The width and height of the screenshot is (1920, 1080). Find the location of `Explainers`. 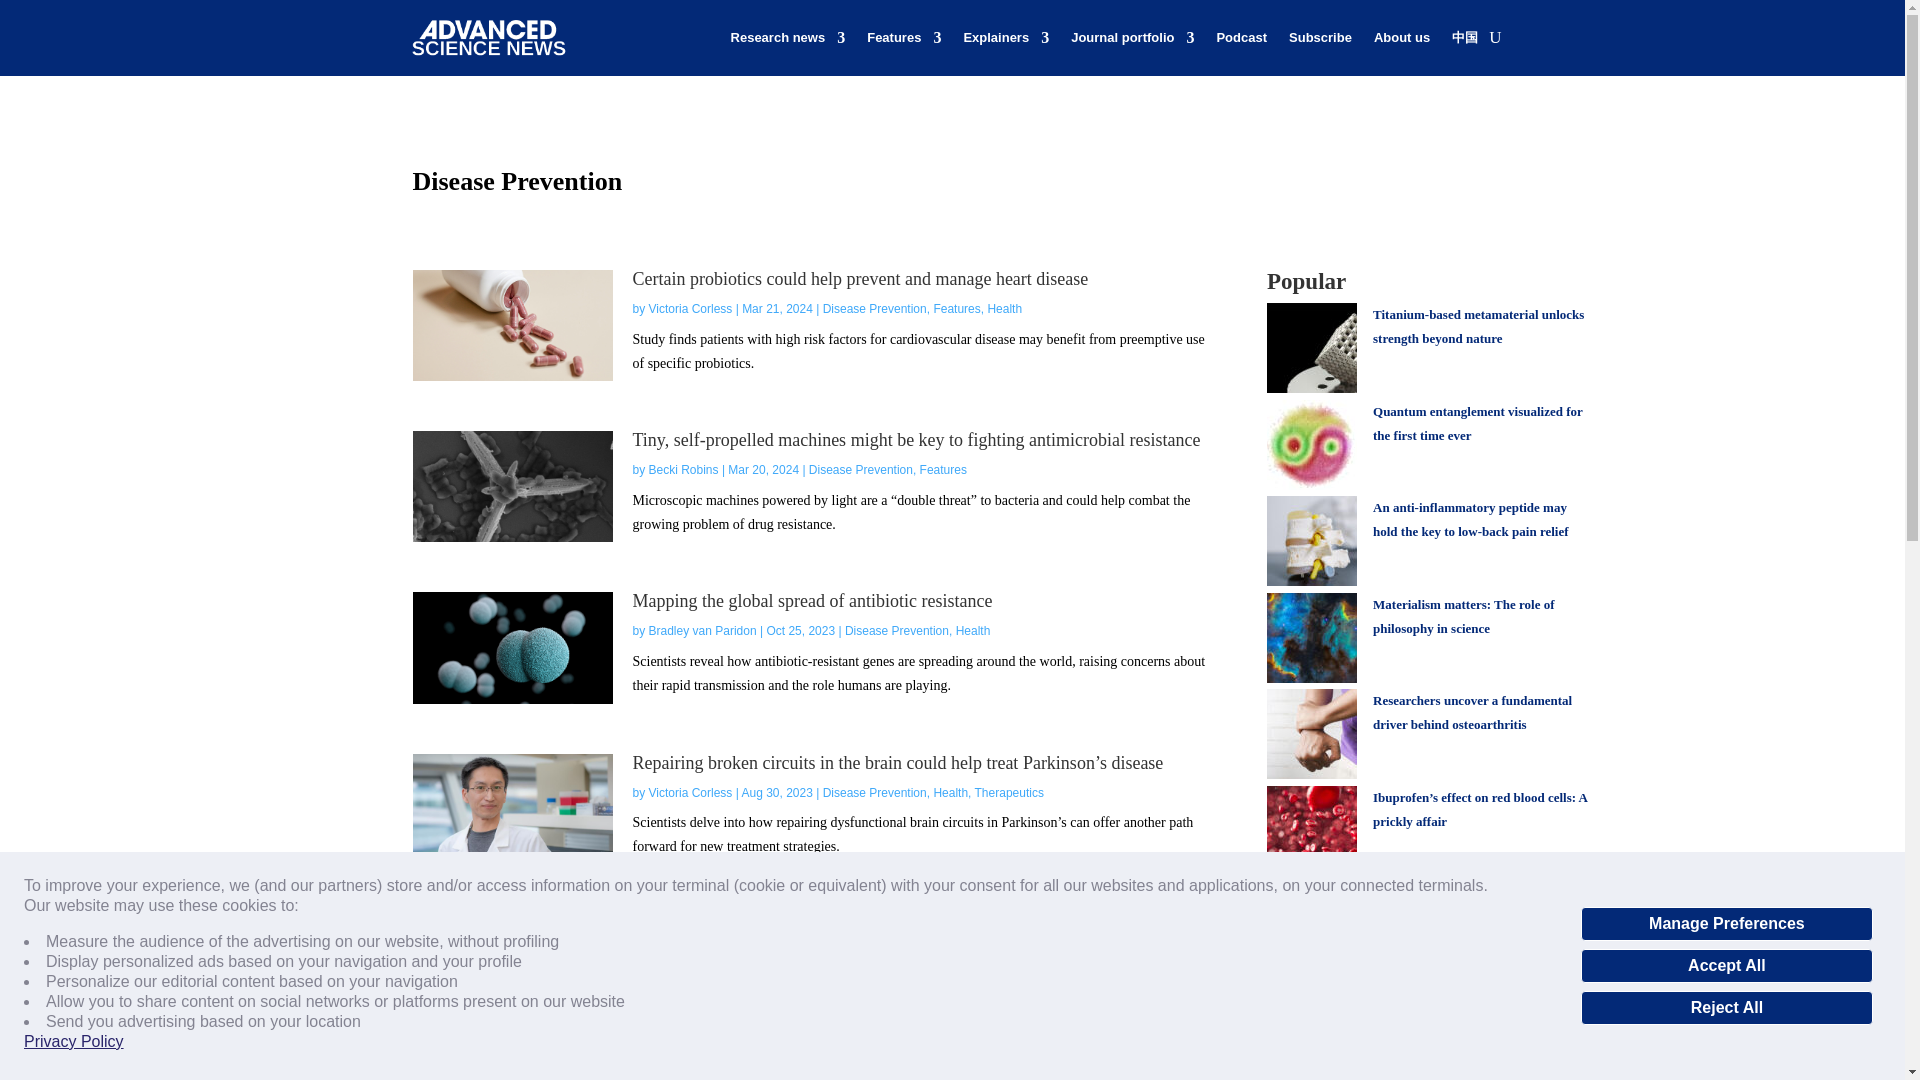

Explainers is located at coordinates (1006, 38).